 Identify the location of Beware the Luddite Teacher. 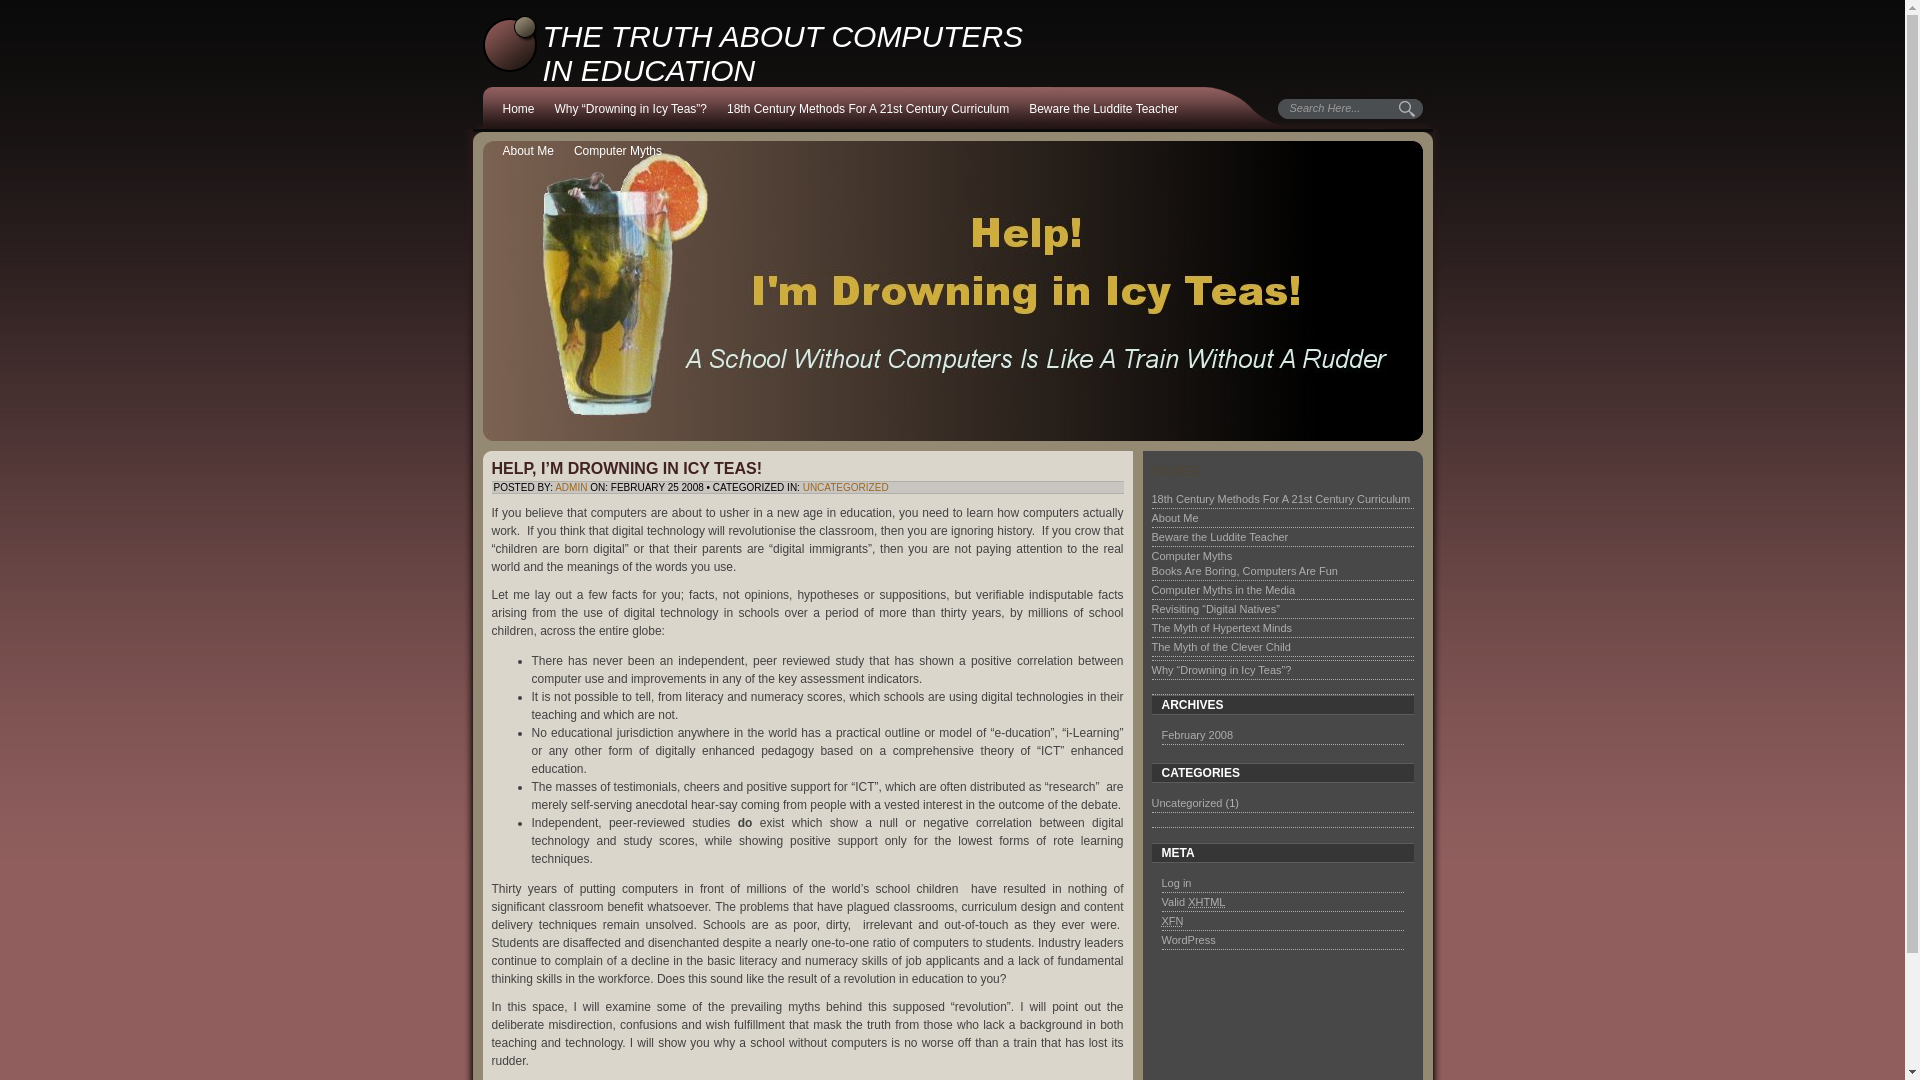
(1220, 537).